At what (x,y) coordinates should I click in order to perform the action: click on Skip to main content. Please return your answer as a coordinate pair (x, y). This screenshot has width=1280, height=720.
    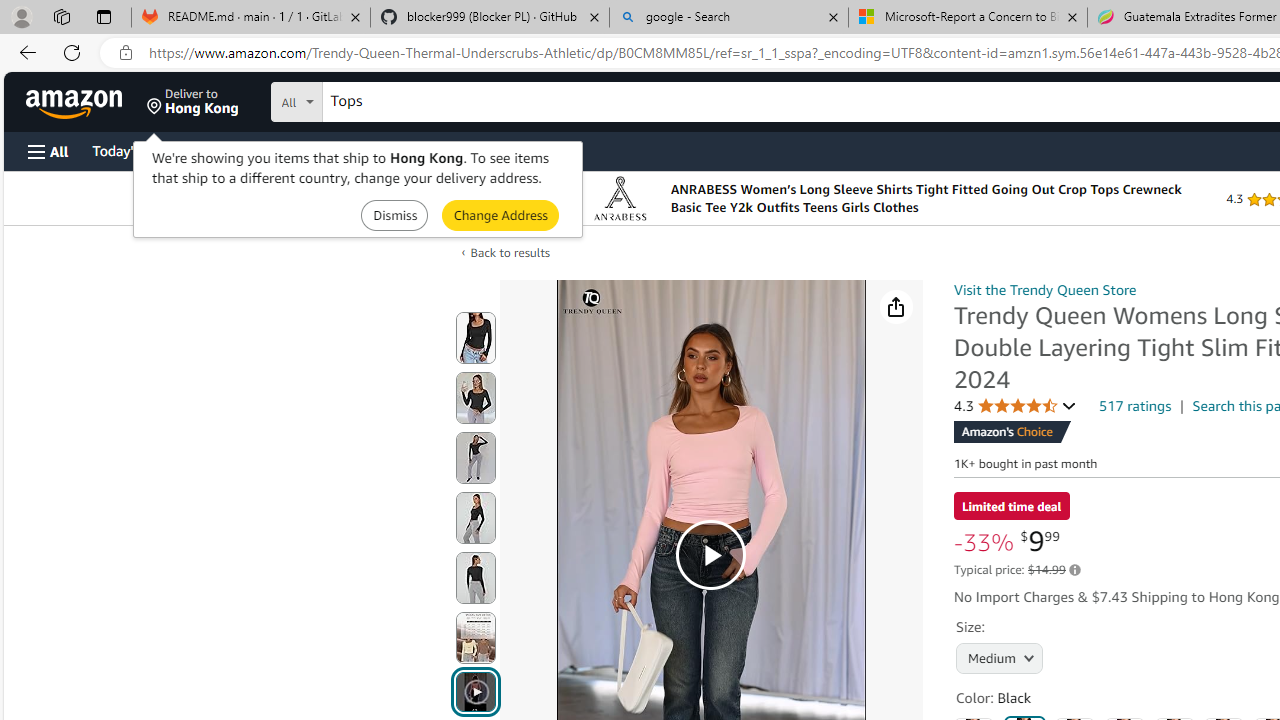
    Looking at the image, I should click on (86, 100).